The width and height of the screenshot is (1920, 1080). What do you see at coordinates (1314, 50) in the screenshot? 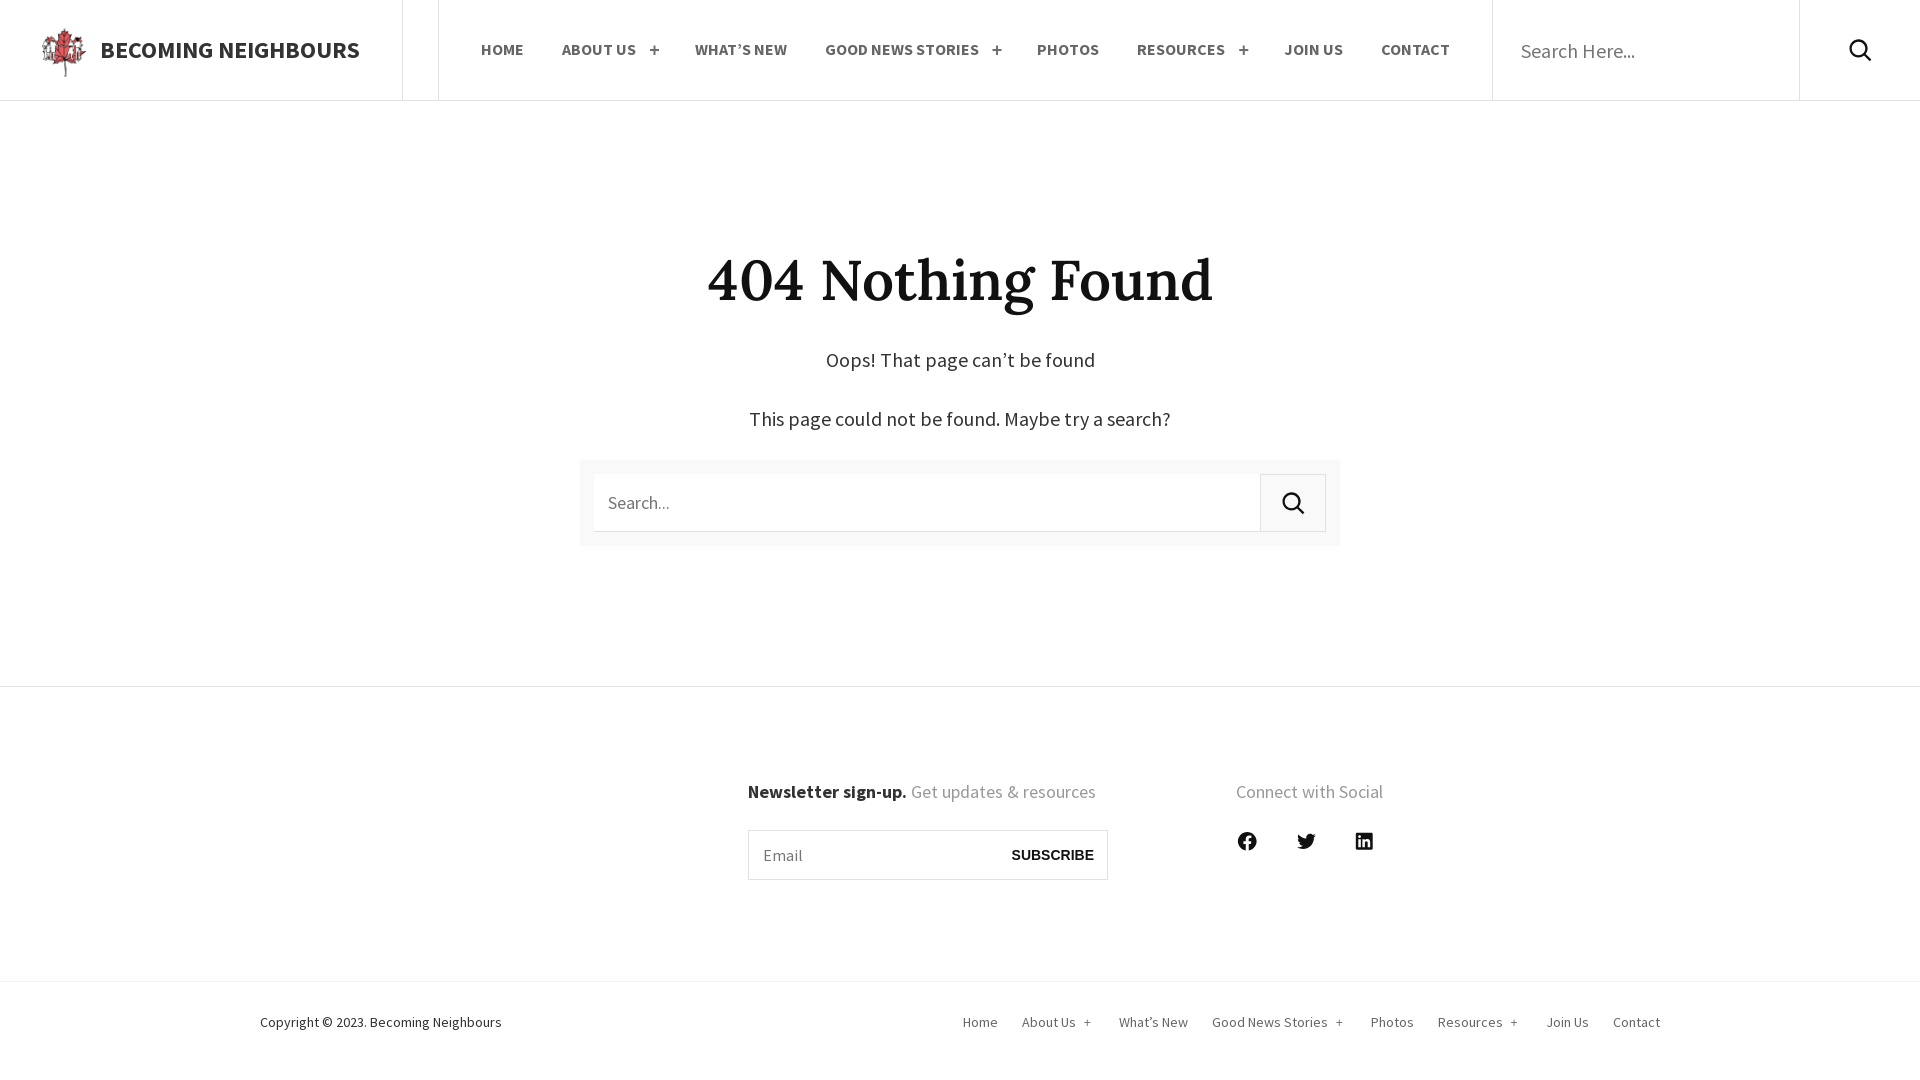
I see `JOIN US` at bounding box center [1314, 50].